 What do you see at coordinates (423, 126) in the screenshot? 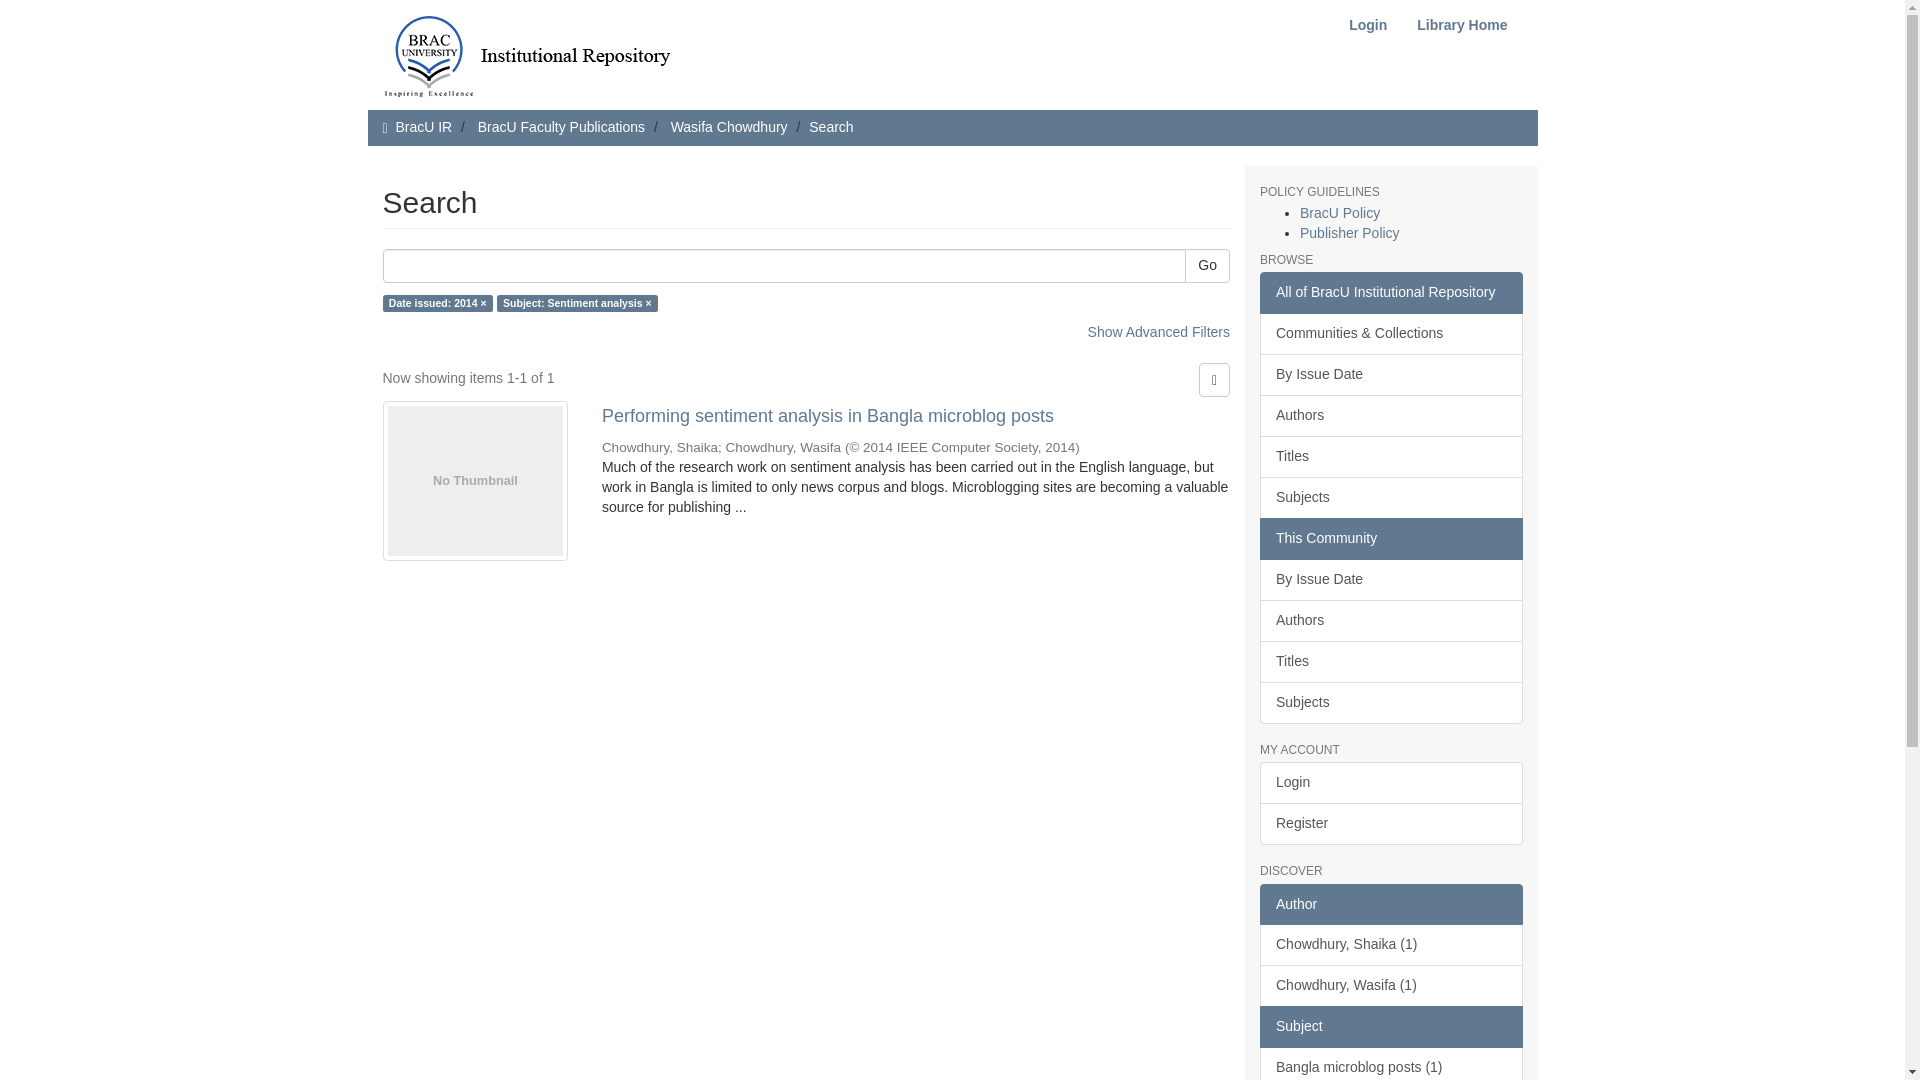
I see `BracU IR` at bounding box center [423, 126].